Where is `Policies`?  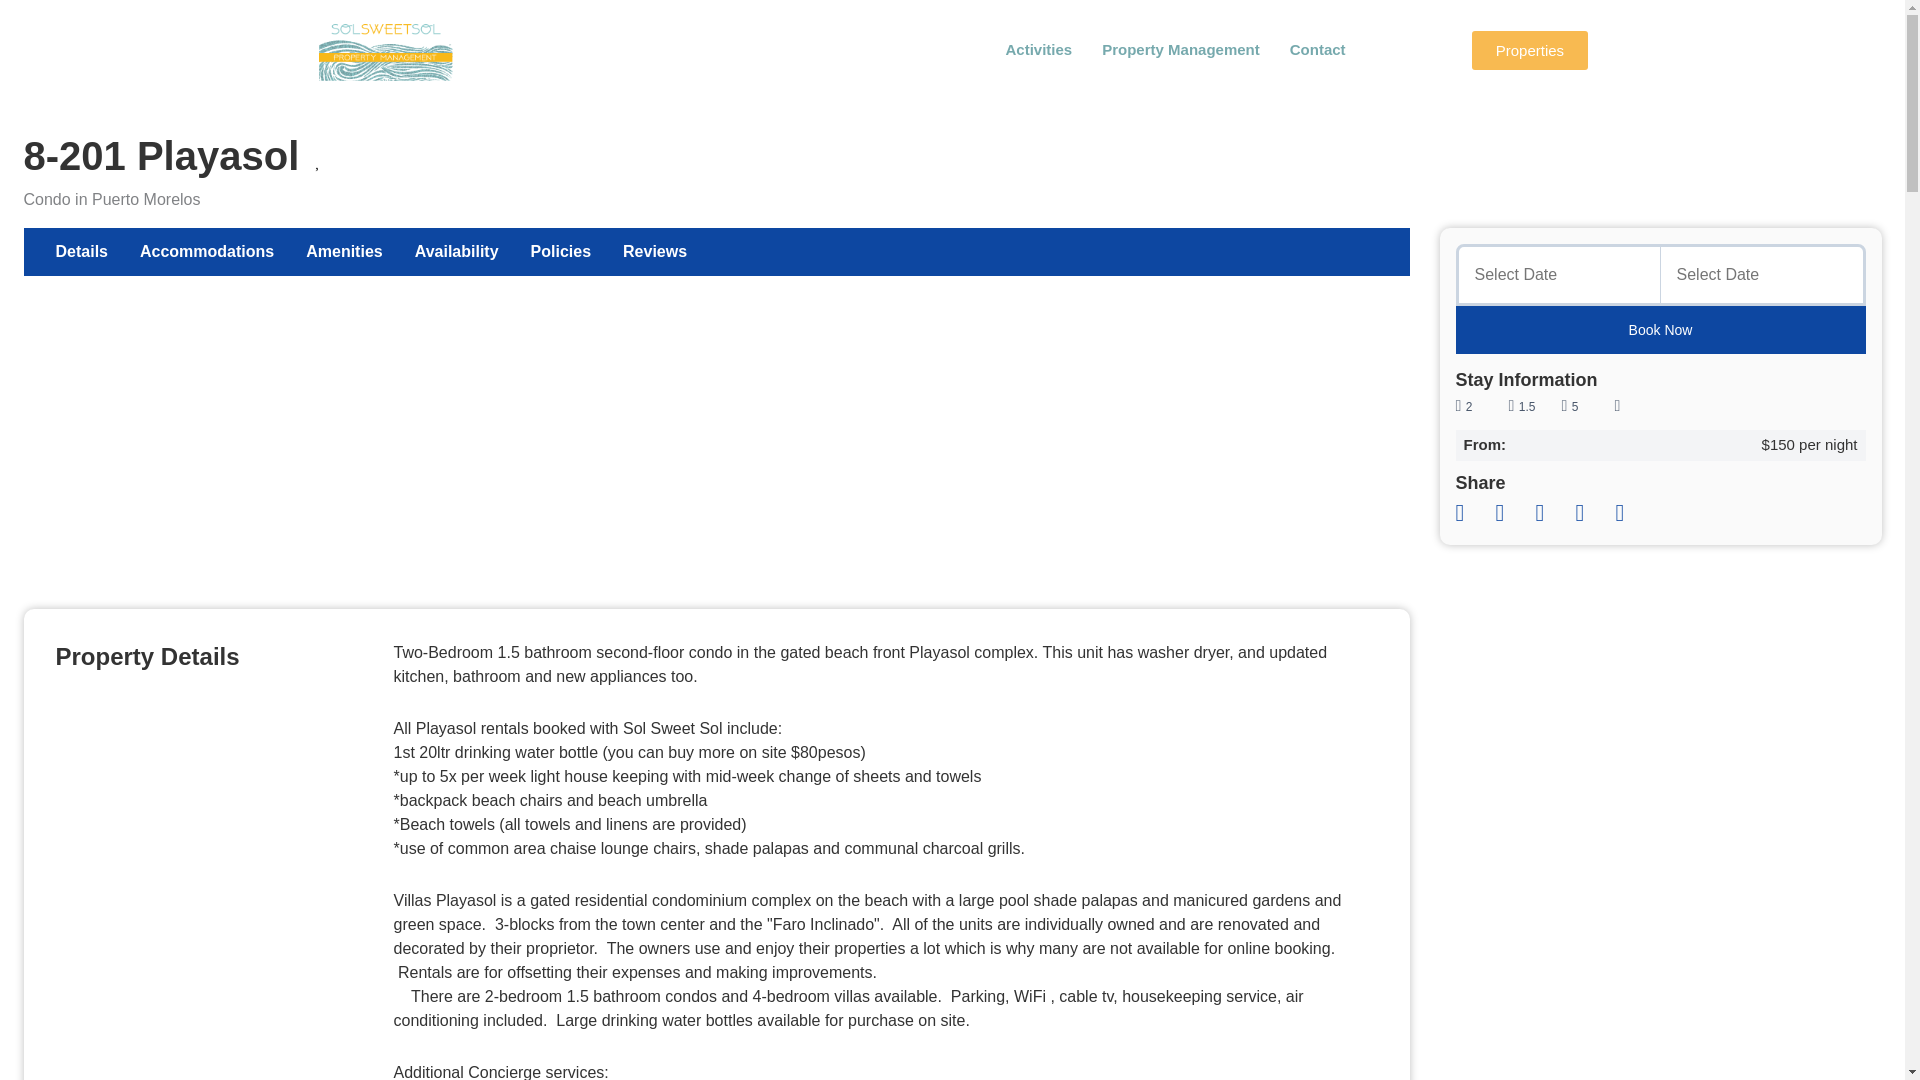 Policies is located at coordinates (560, 252).